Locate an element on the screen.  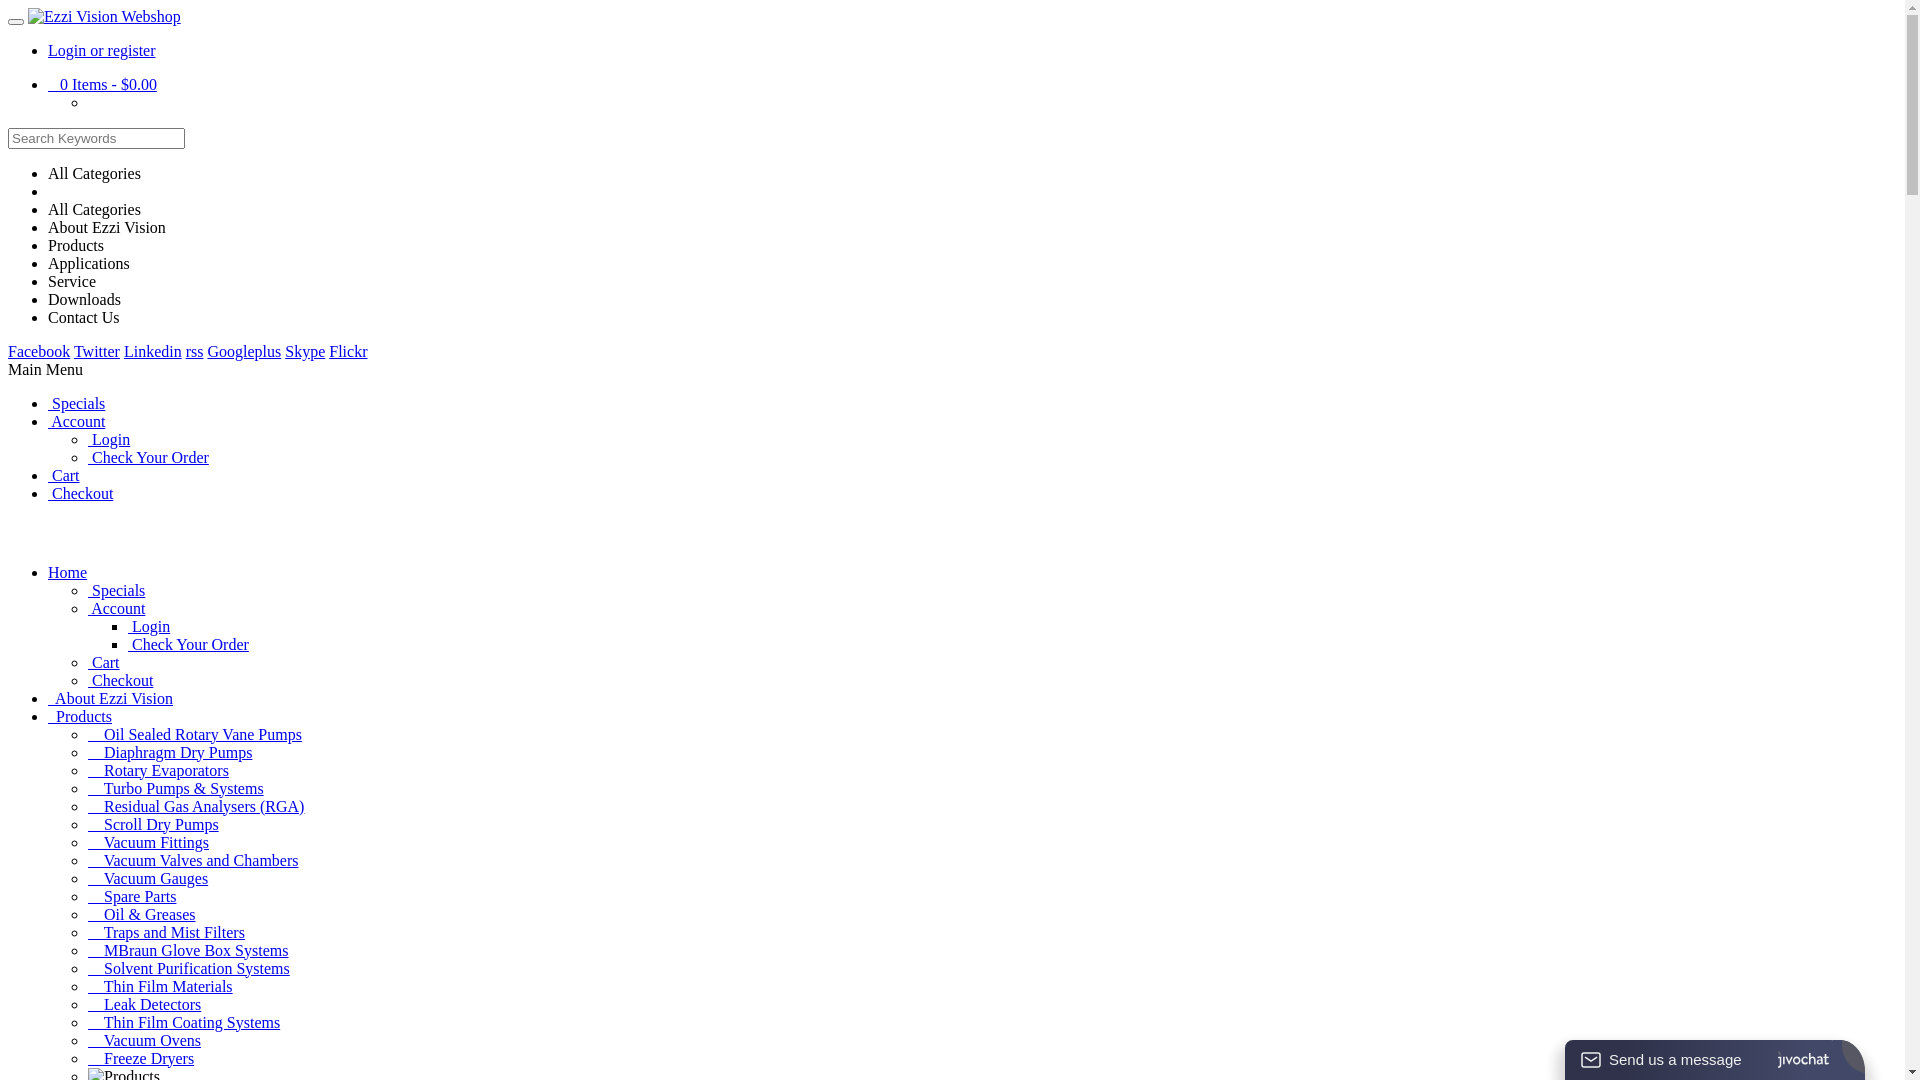
    Vacuum Valves and Chambers is located at coordinates (193, 860).